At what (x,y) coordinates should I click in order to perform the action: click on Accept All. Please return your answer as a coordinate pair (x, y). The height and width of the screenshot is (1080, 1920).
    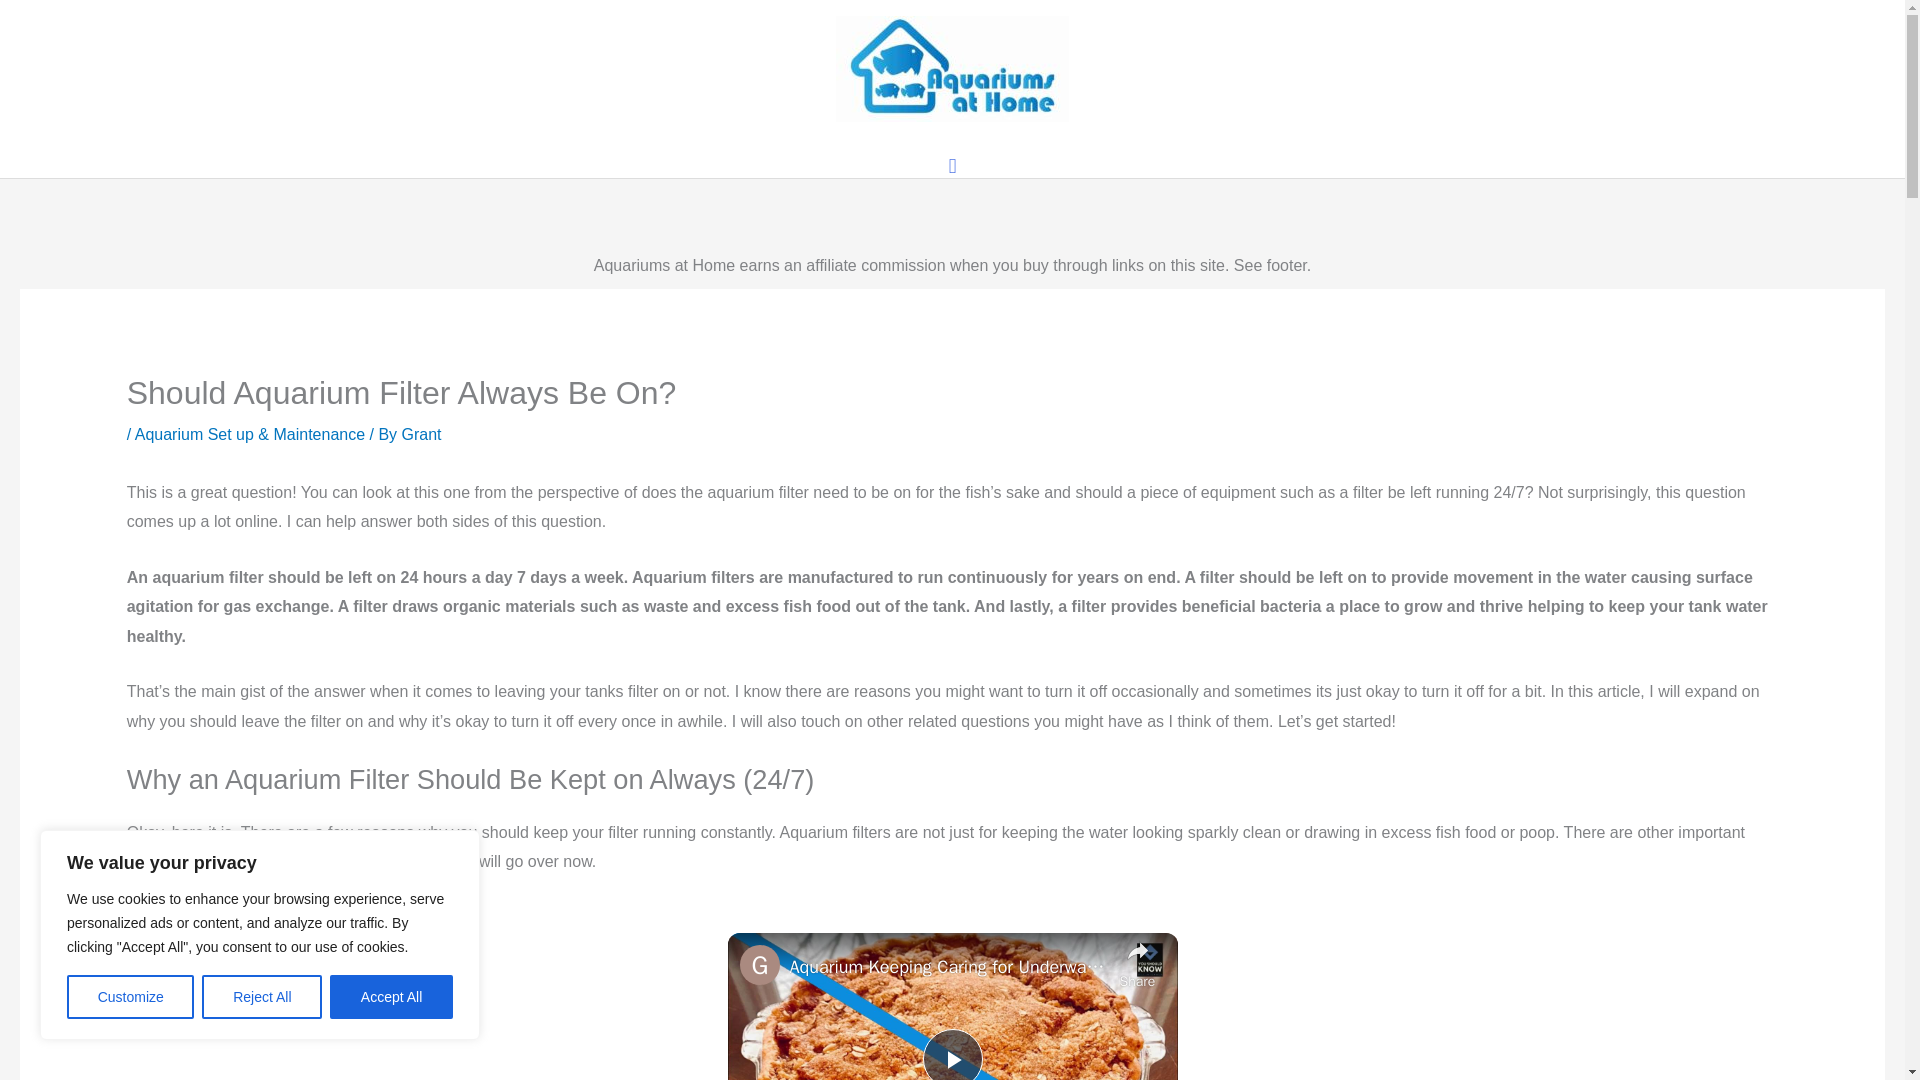
    Looking at the image, I should click on (392, 997).